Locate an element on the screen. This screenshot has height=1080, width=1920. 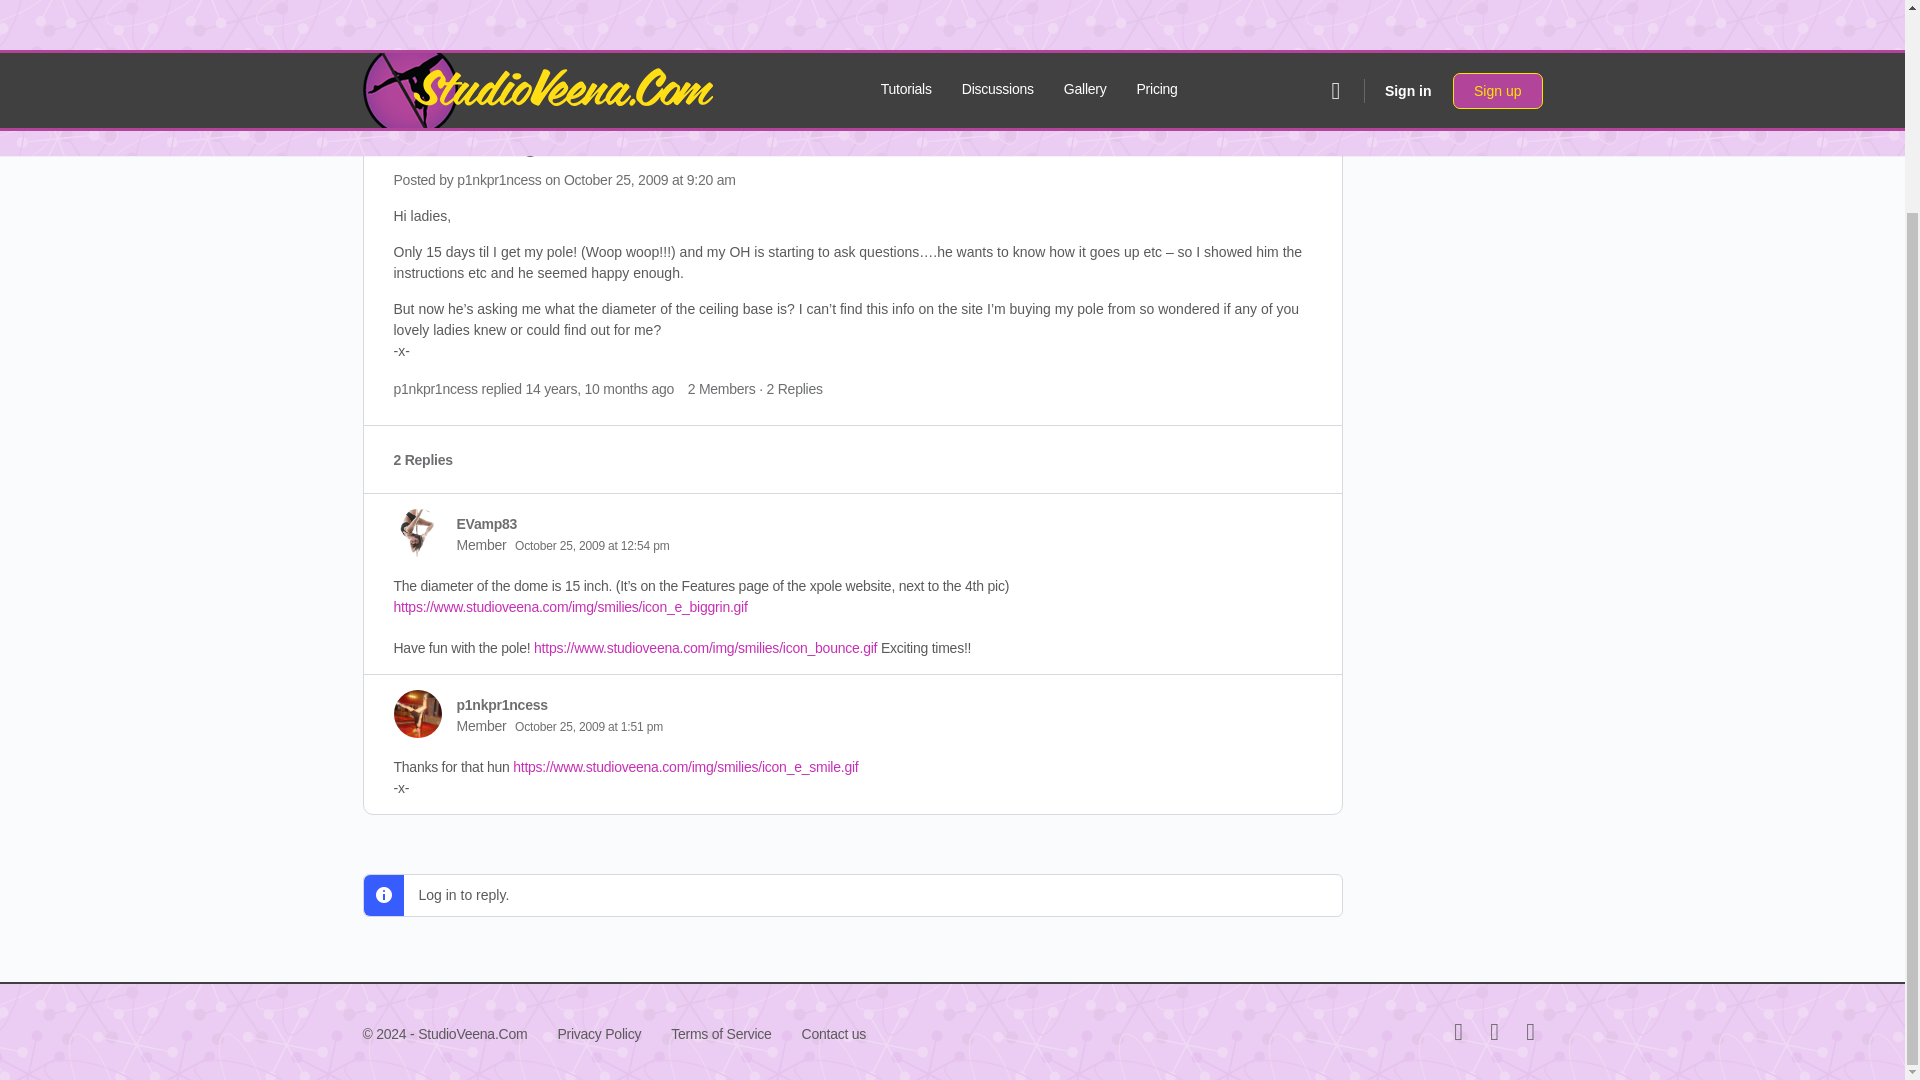
EVamp83 is located at coordinates (486, 524).